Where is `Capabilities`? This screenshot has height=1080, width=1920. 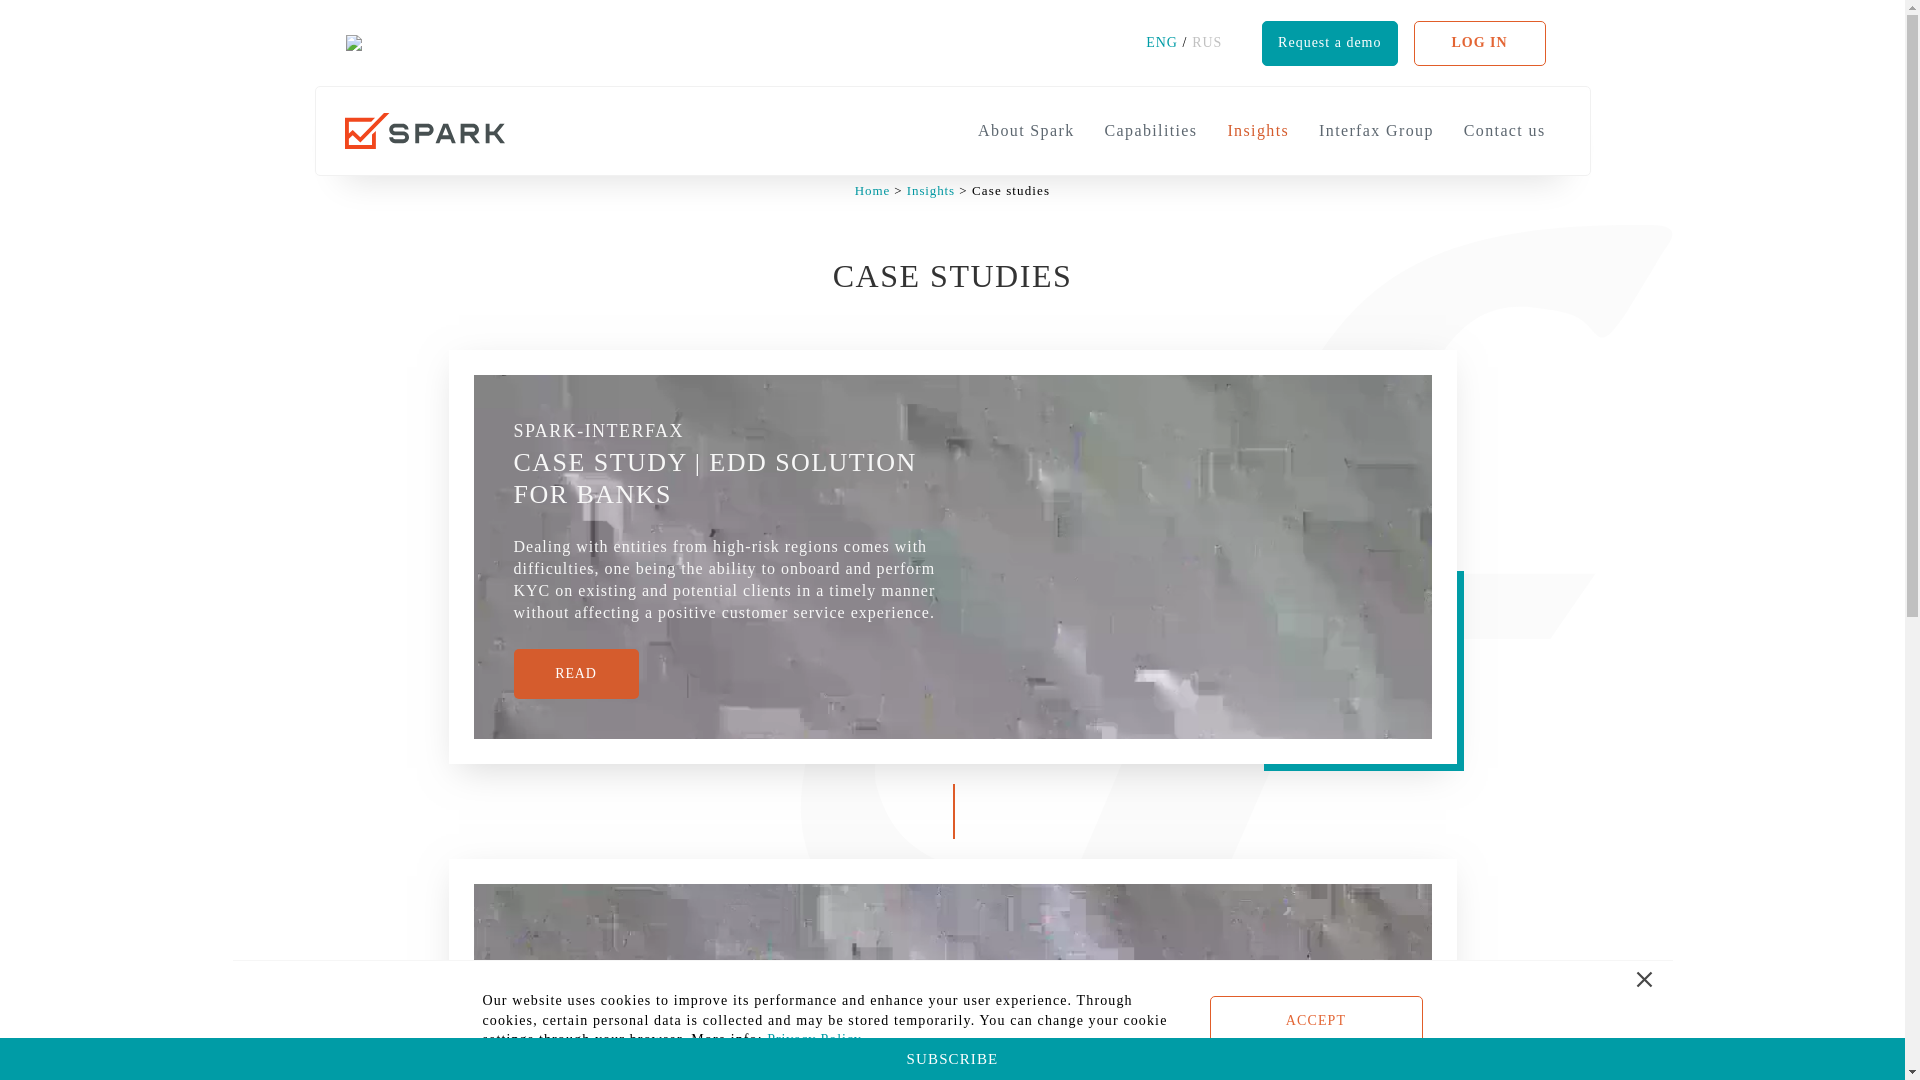
Capabilities is located at coordinates (1152, 130).